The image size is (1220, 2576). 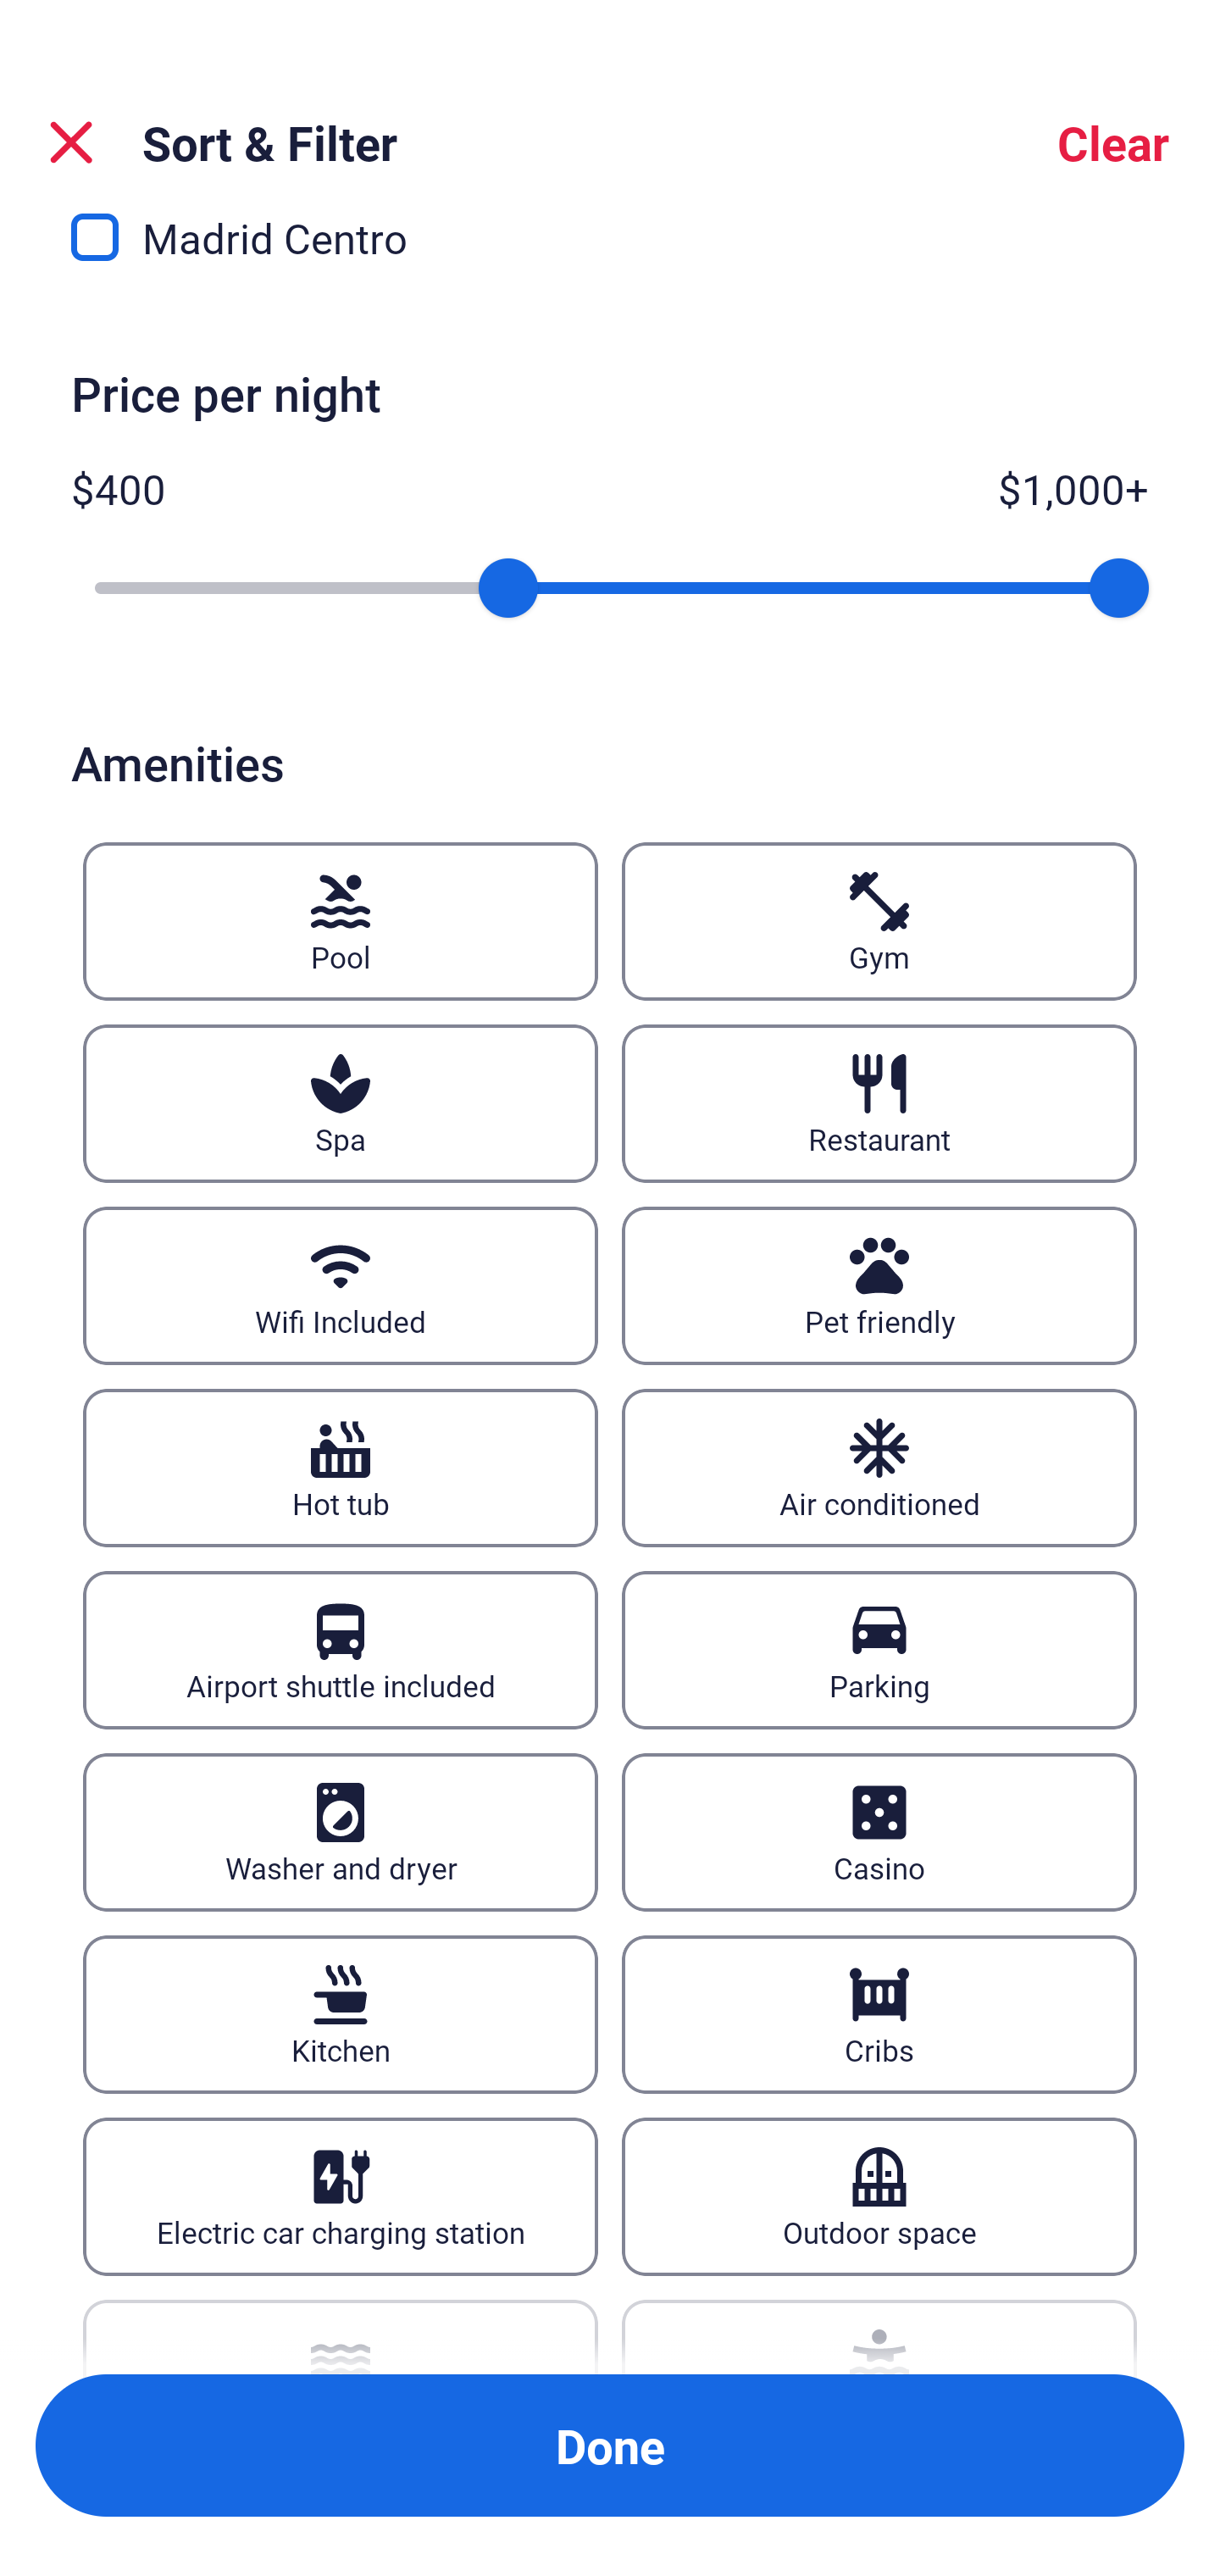 What do you see at coordinates (610, 2446) in the screenshot?
I see `Apply and close Sort and Filter Done` at bounding box center [610, 2446].